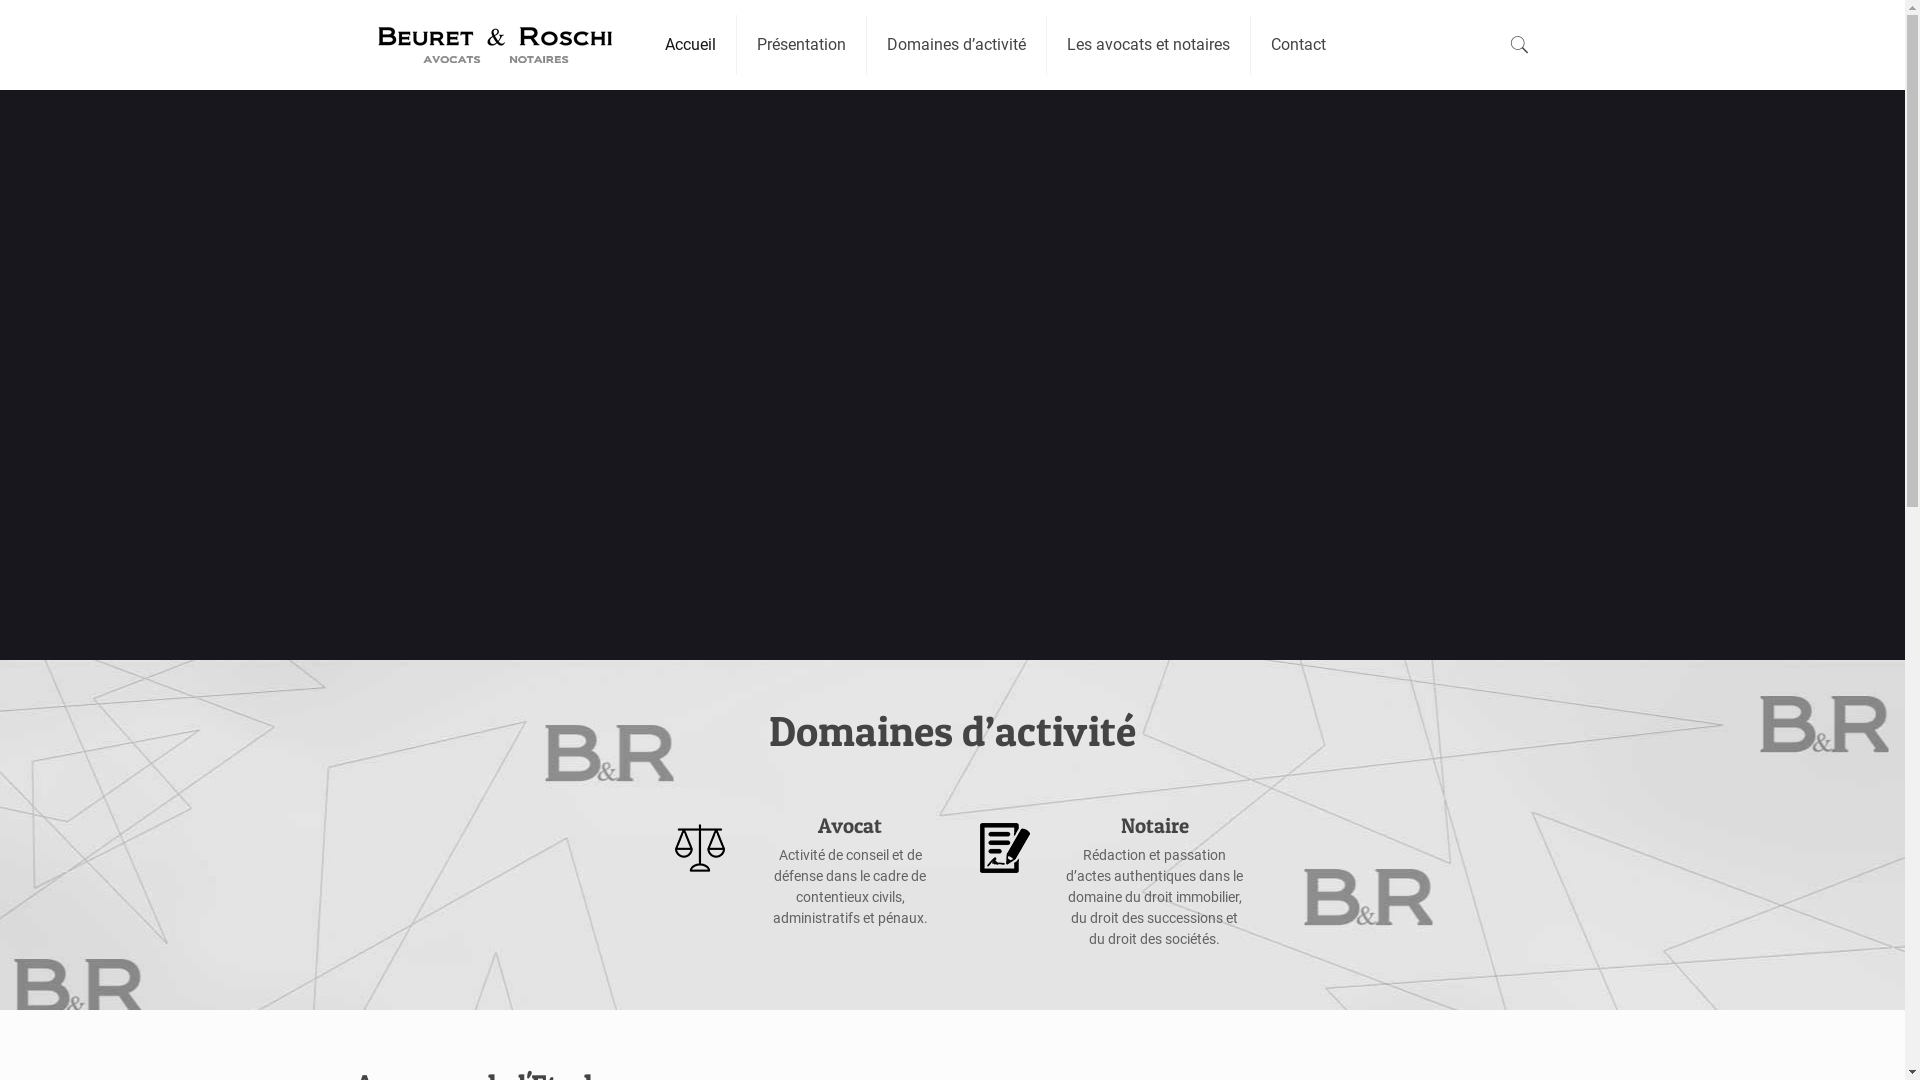 The image size is (1920, 1080). What do you see at coordinates (1149, 45) in the screenshot?
I see `Les avocats et notaires` at bounding box center [1149, 45].